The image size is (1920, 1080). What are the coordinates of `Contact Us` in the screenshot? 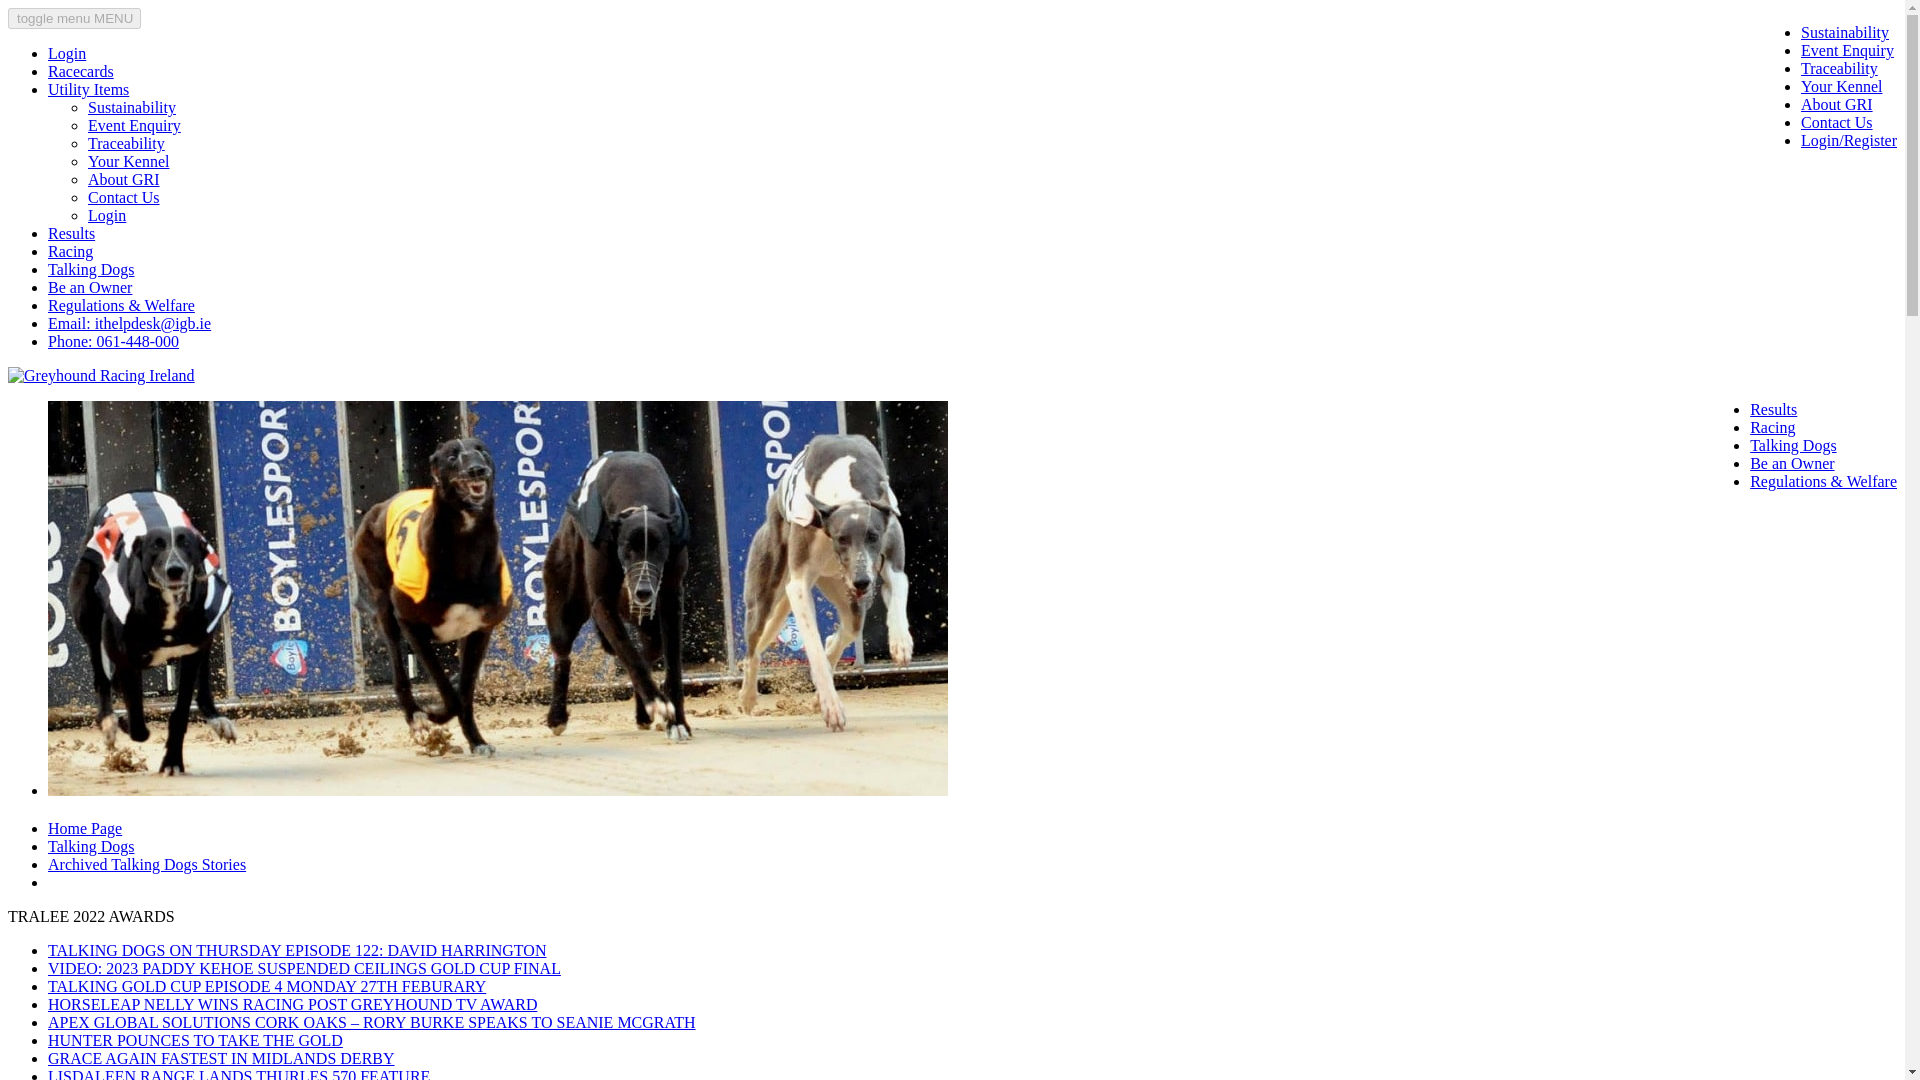 It's located at (1836, 122).